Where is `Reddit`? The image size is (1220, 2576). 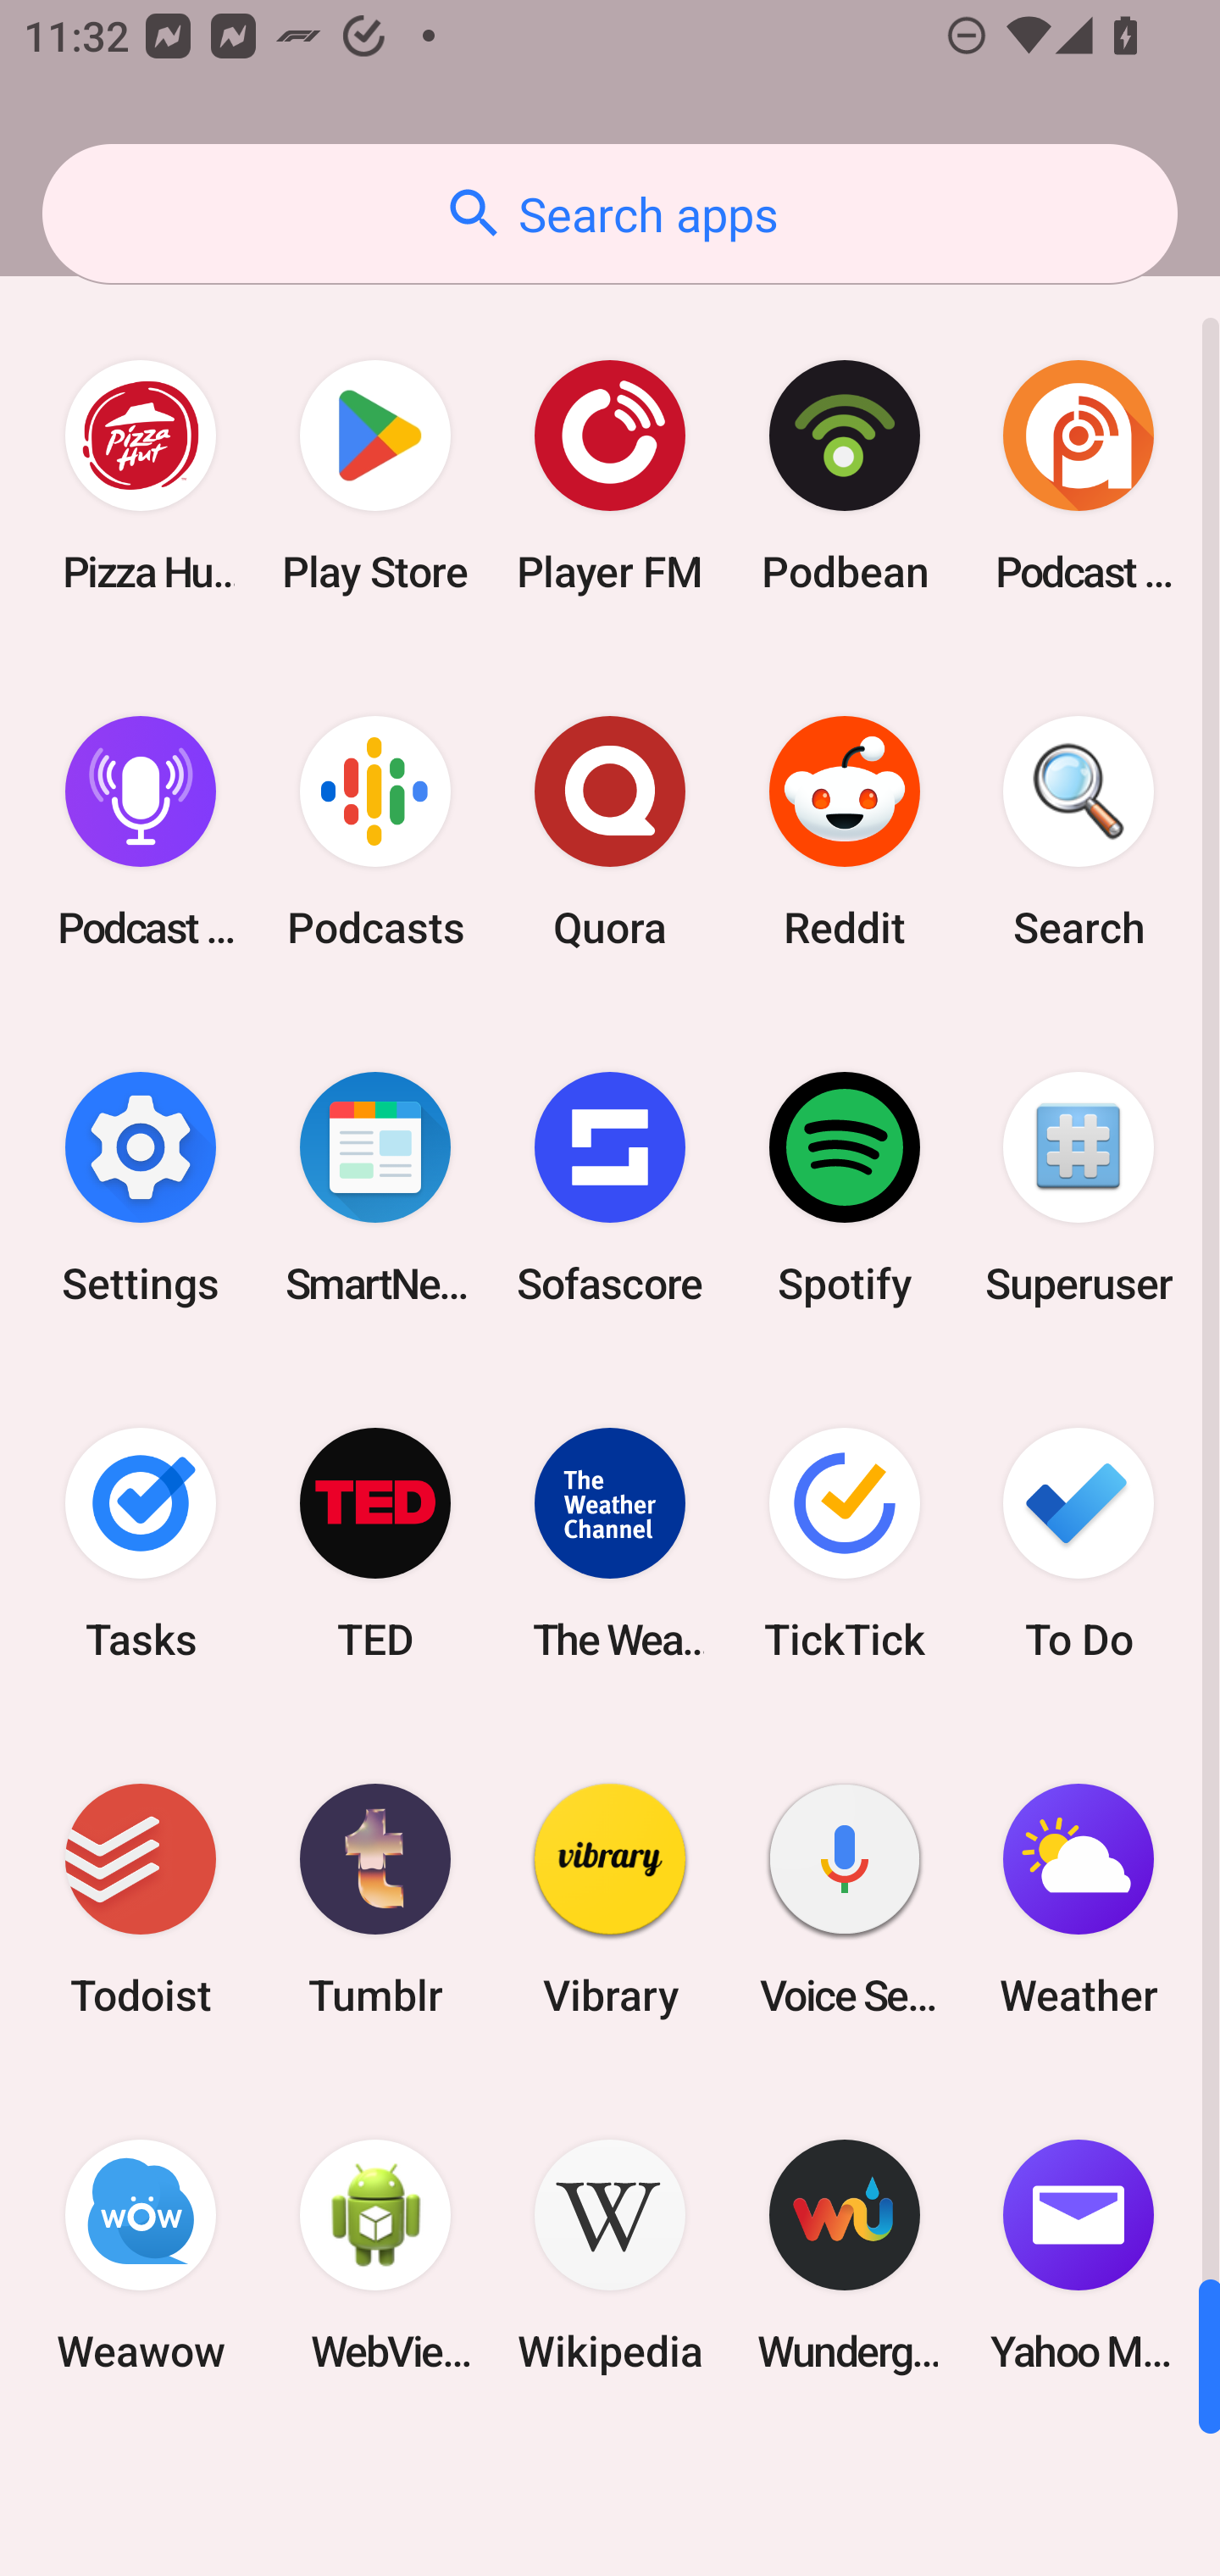 Reddit is located at coordinates (844, 832).